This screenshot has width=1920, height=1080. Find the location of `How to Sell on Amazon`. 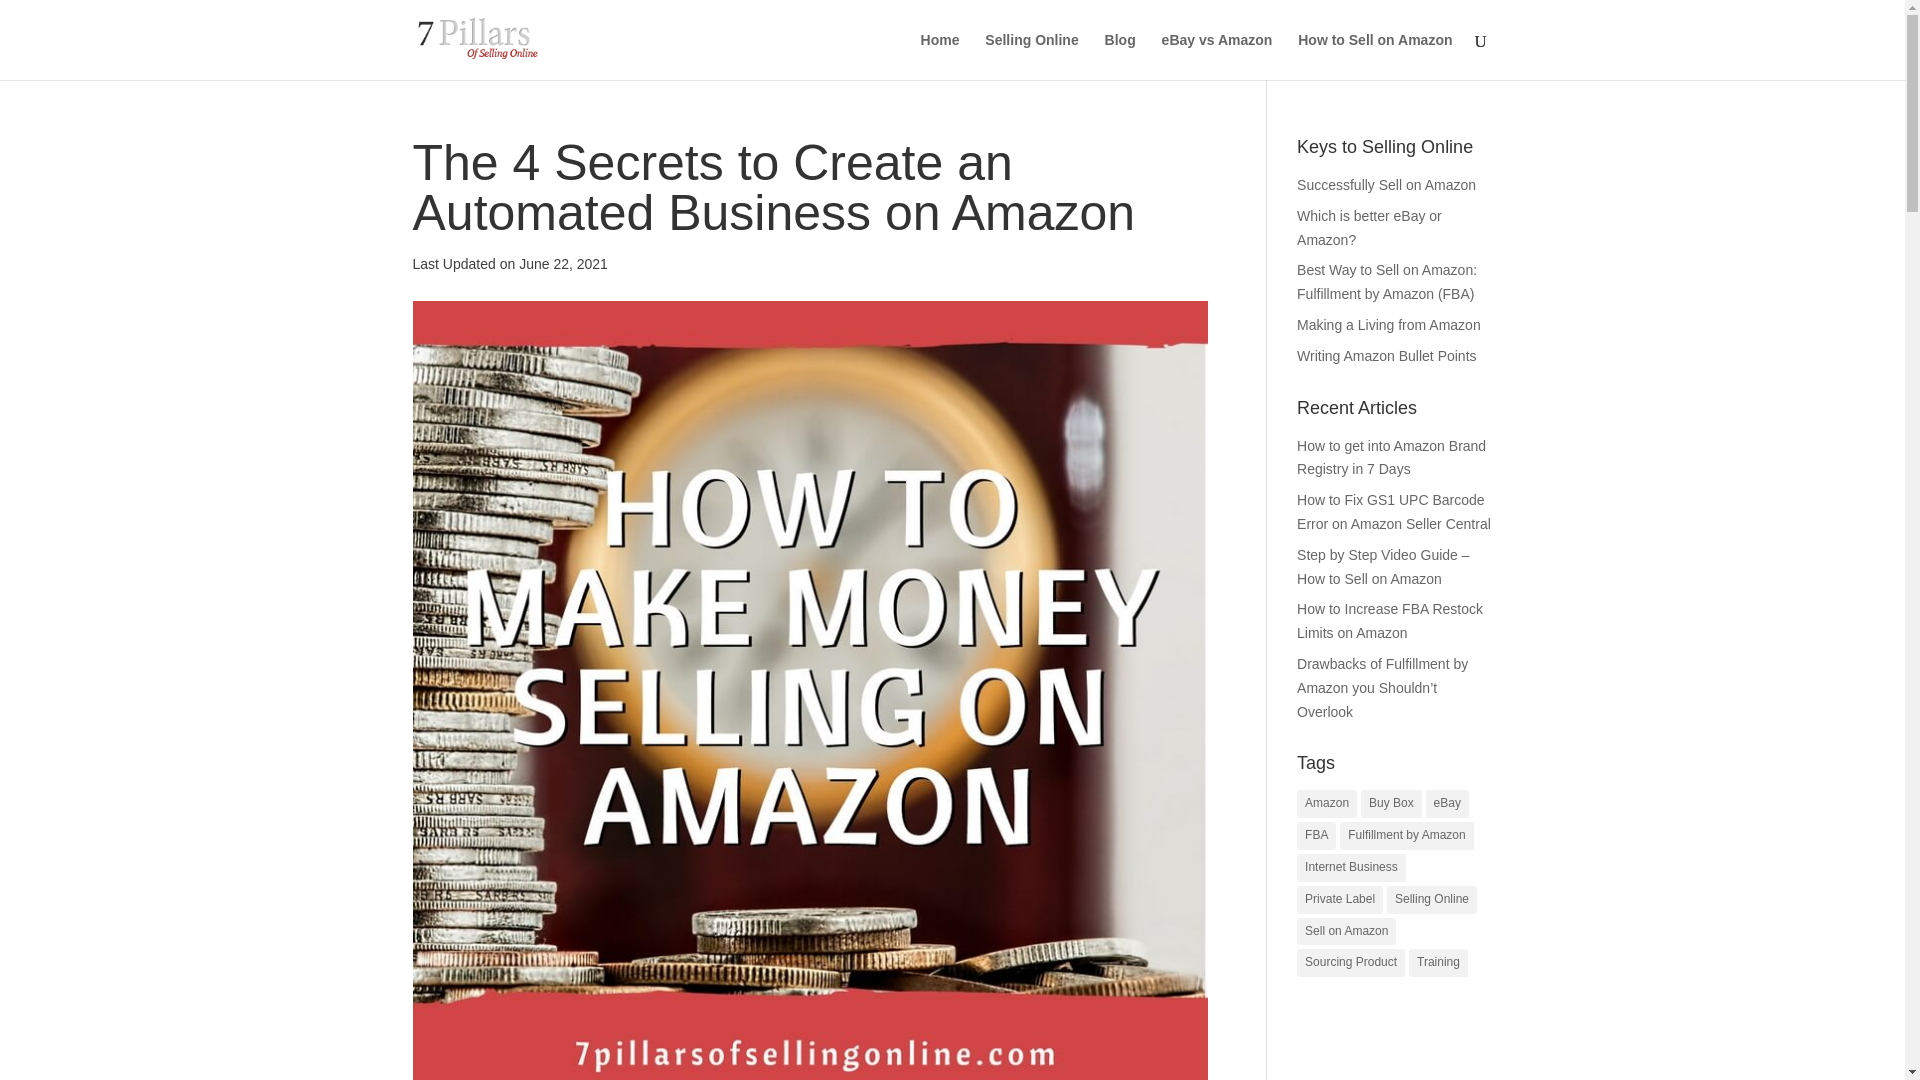

How to Sell on Amazon is located at coordinates (1374, 56).